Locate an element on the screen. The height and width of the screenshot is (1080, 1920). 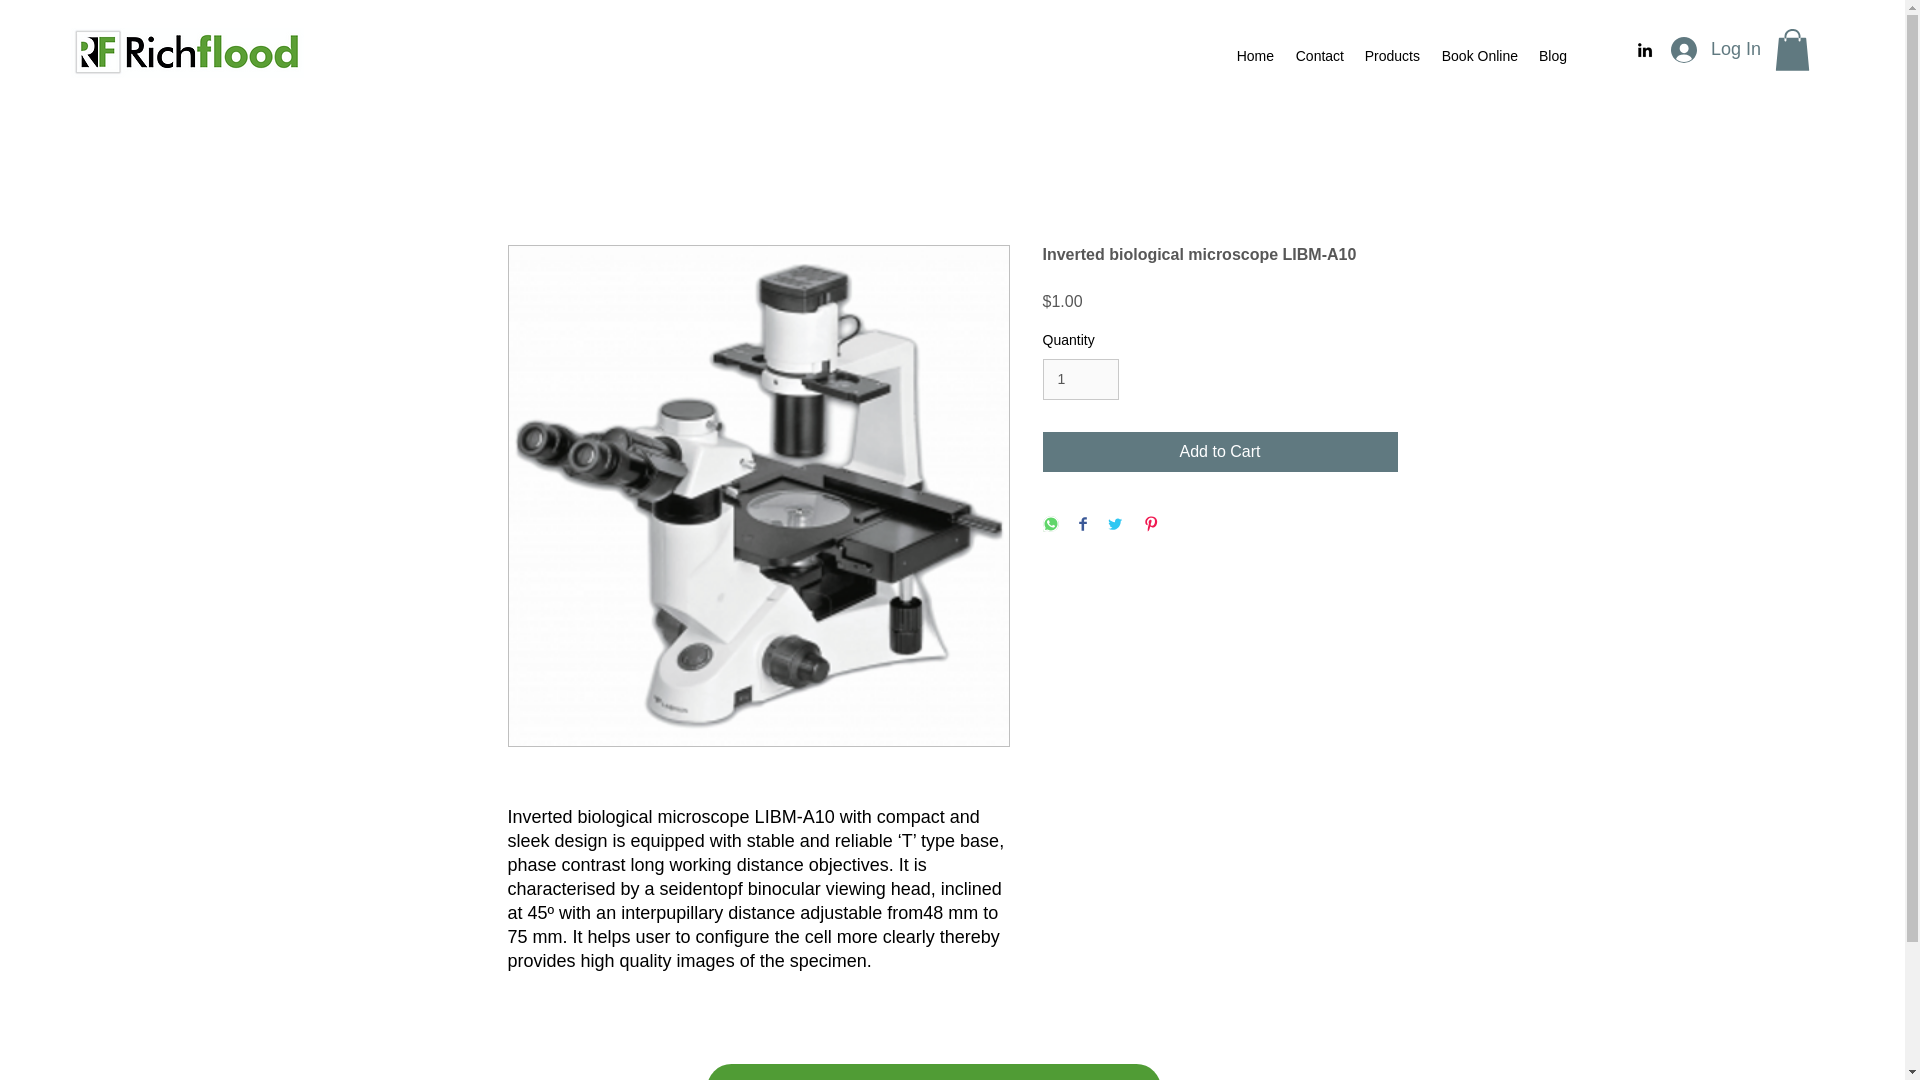
Contact is located at coordinates (1318, 56).